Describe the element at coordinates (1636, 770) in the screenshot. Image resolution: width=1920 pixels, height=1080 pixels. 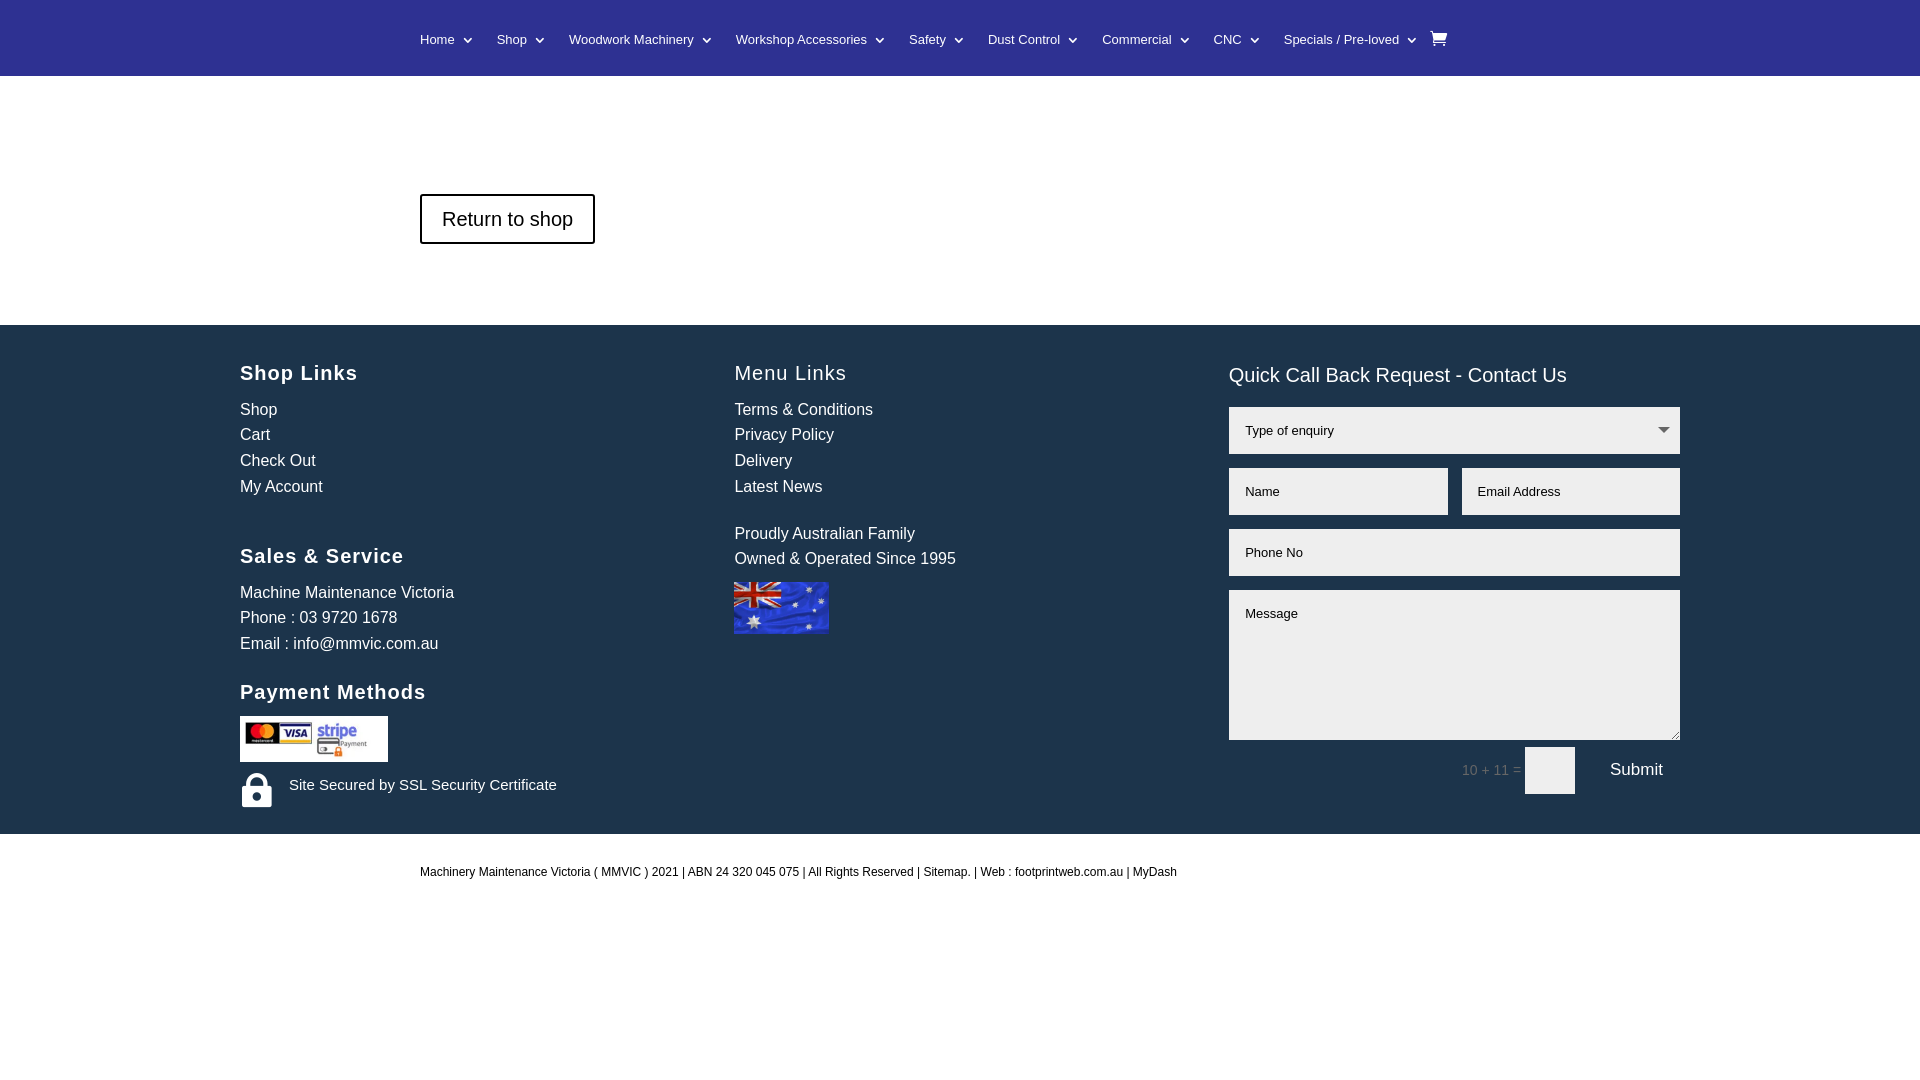
I see `Submit` at that location.